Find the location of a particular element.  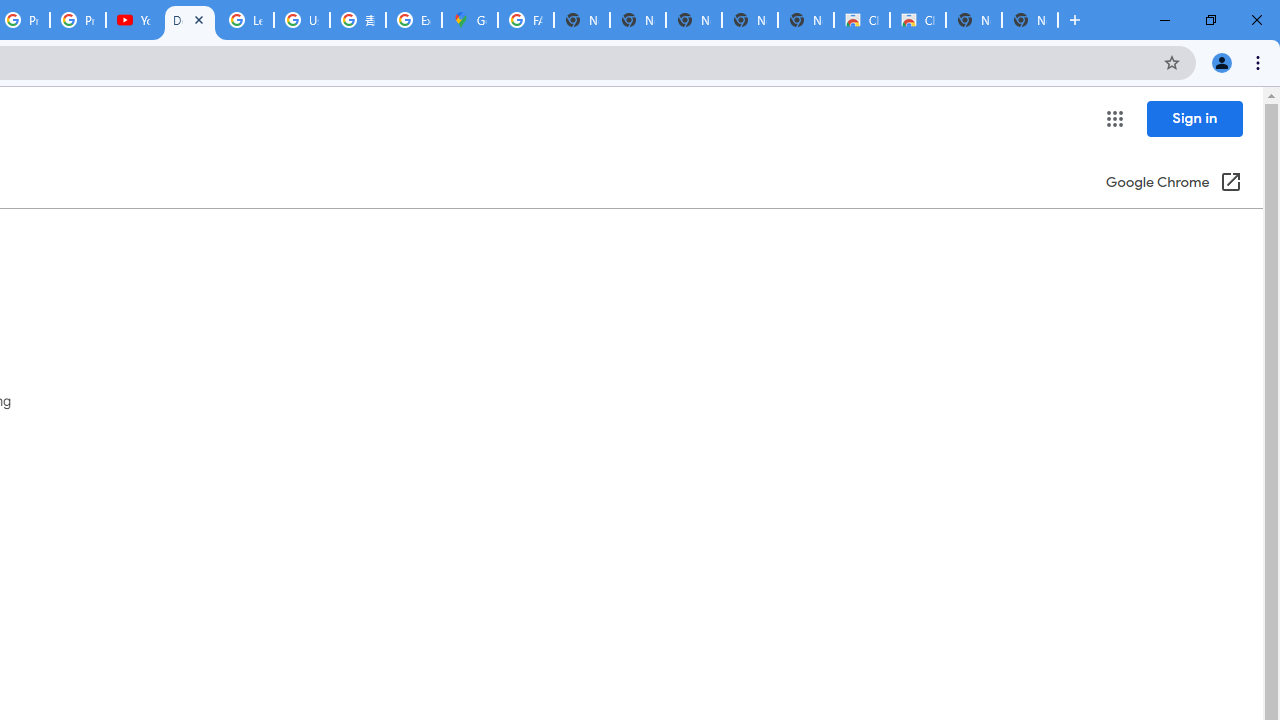

YouTube is located at coordinates (134, 20).